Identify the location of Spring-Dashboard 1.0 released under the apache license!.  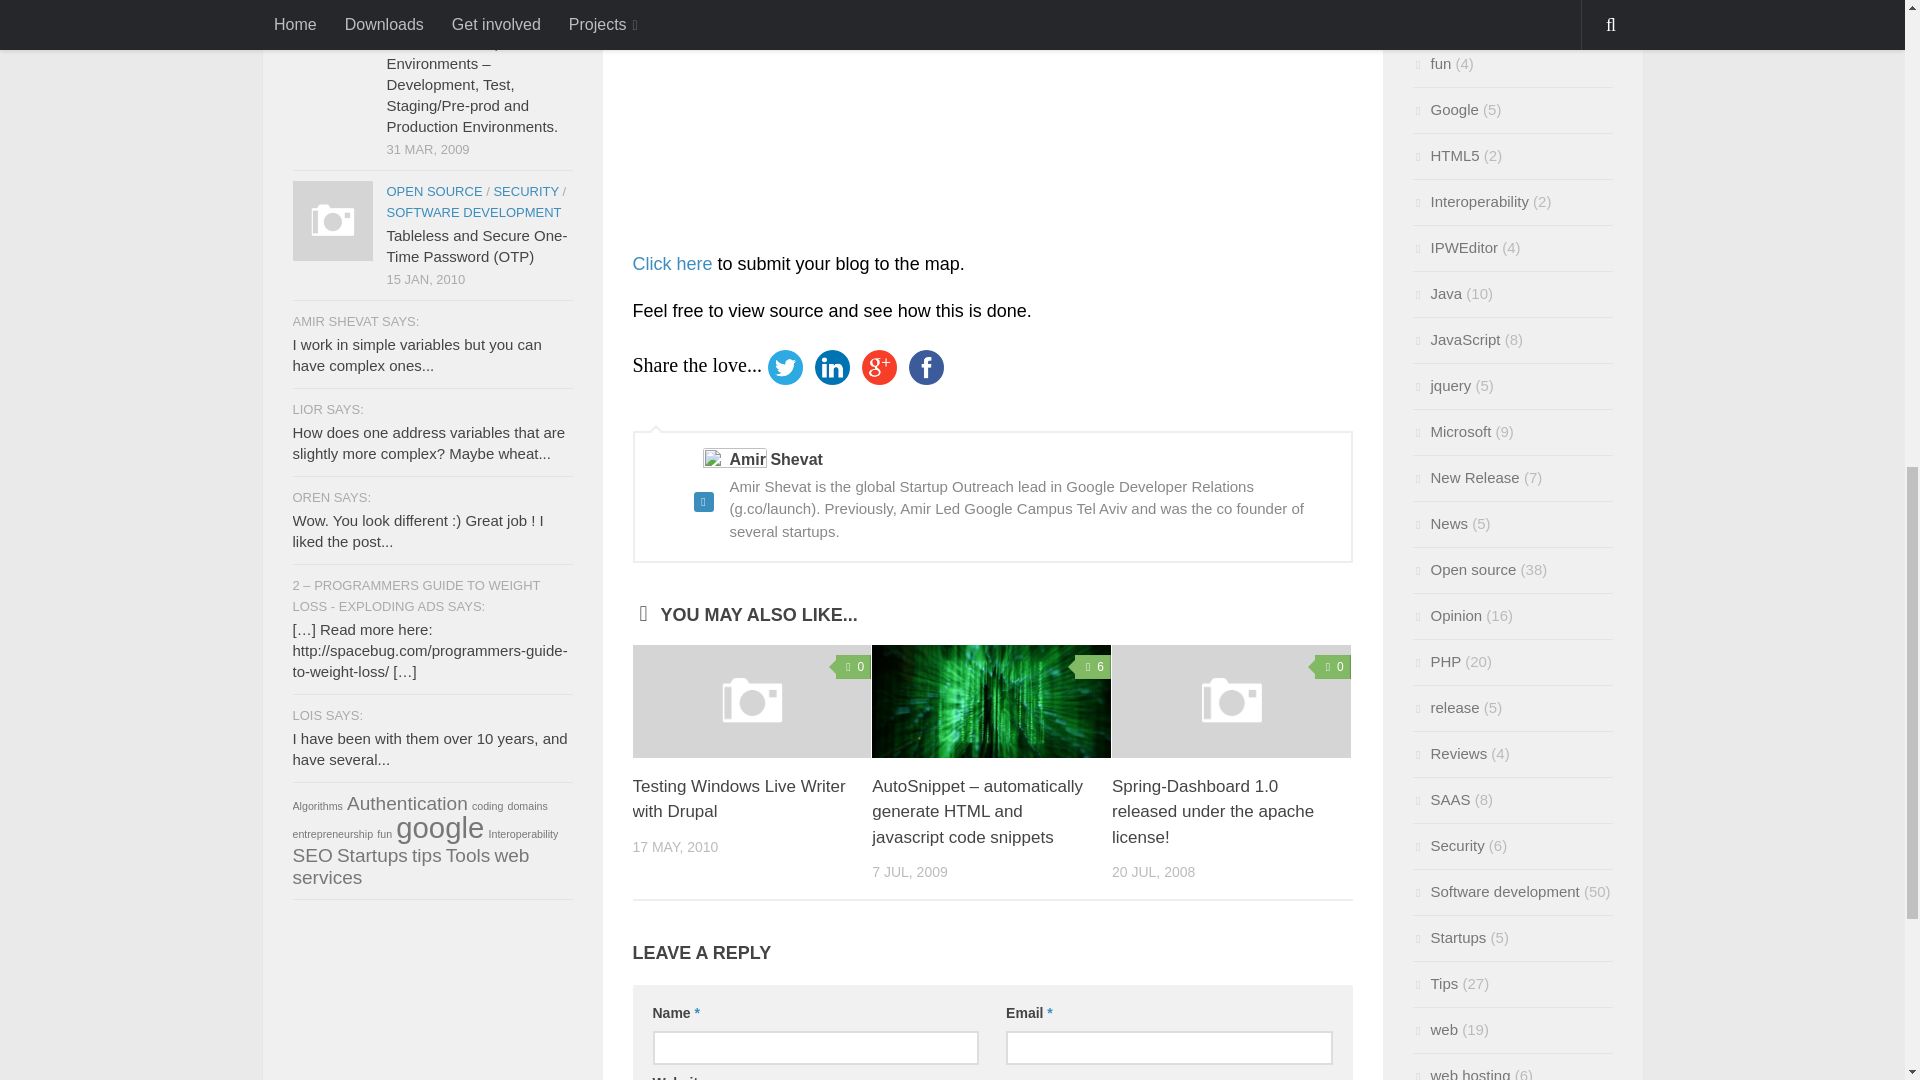
(1231, 700).